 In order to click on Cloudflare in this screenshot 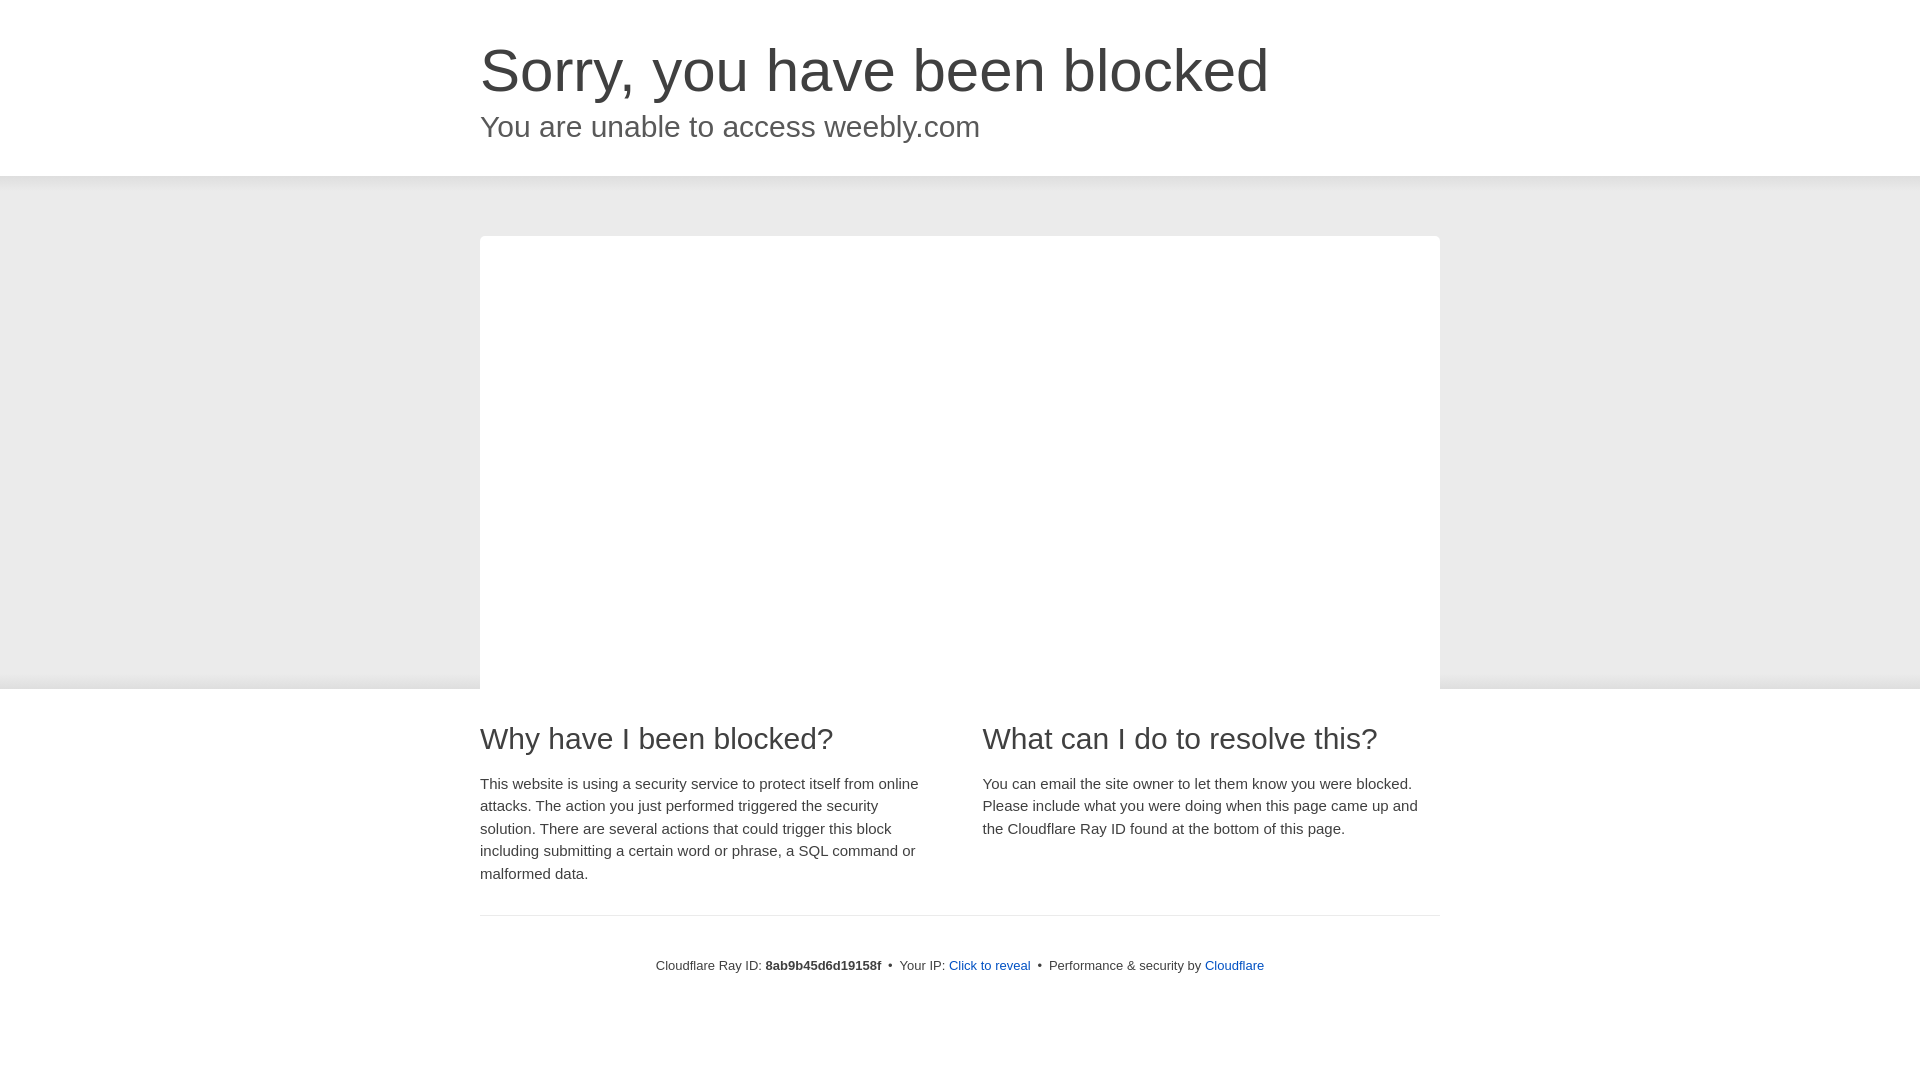, I will do `click(1234, 965)`.